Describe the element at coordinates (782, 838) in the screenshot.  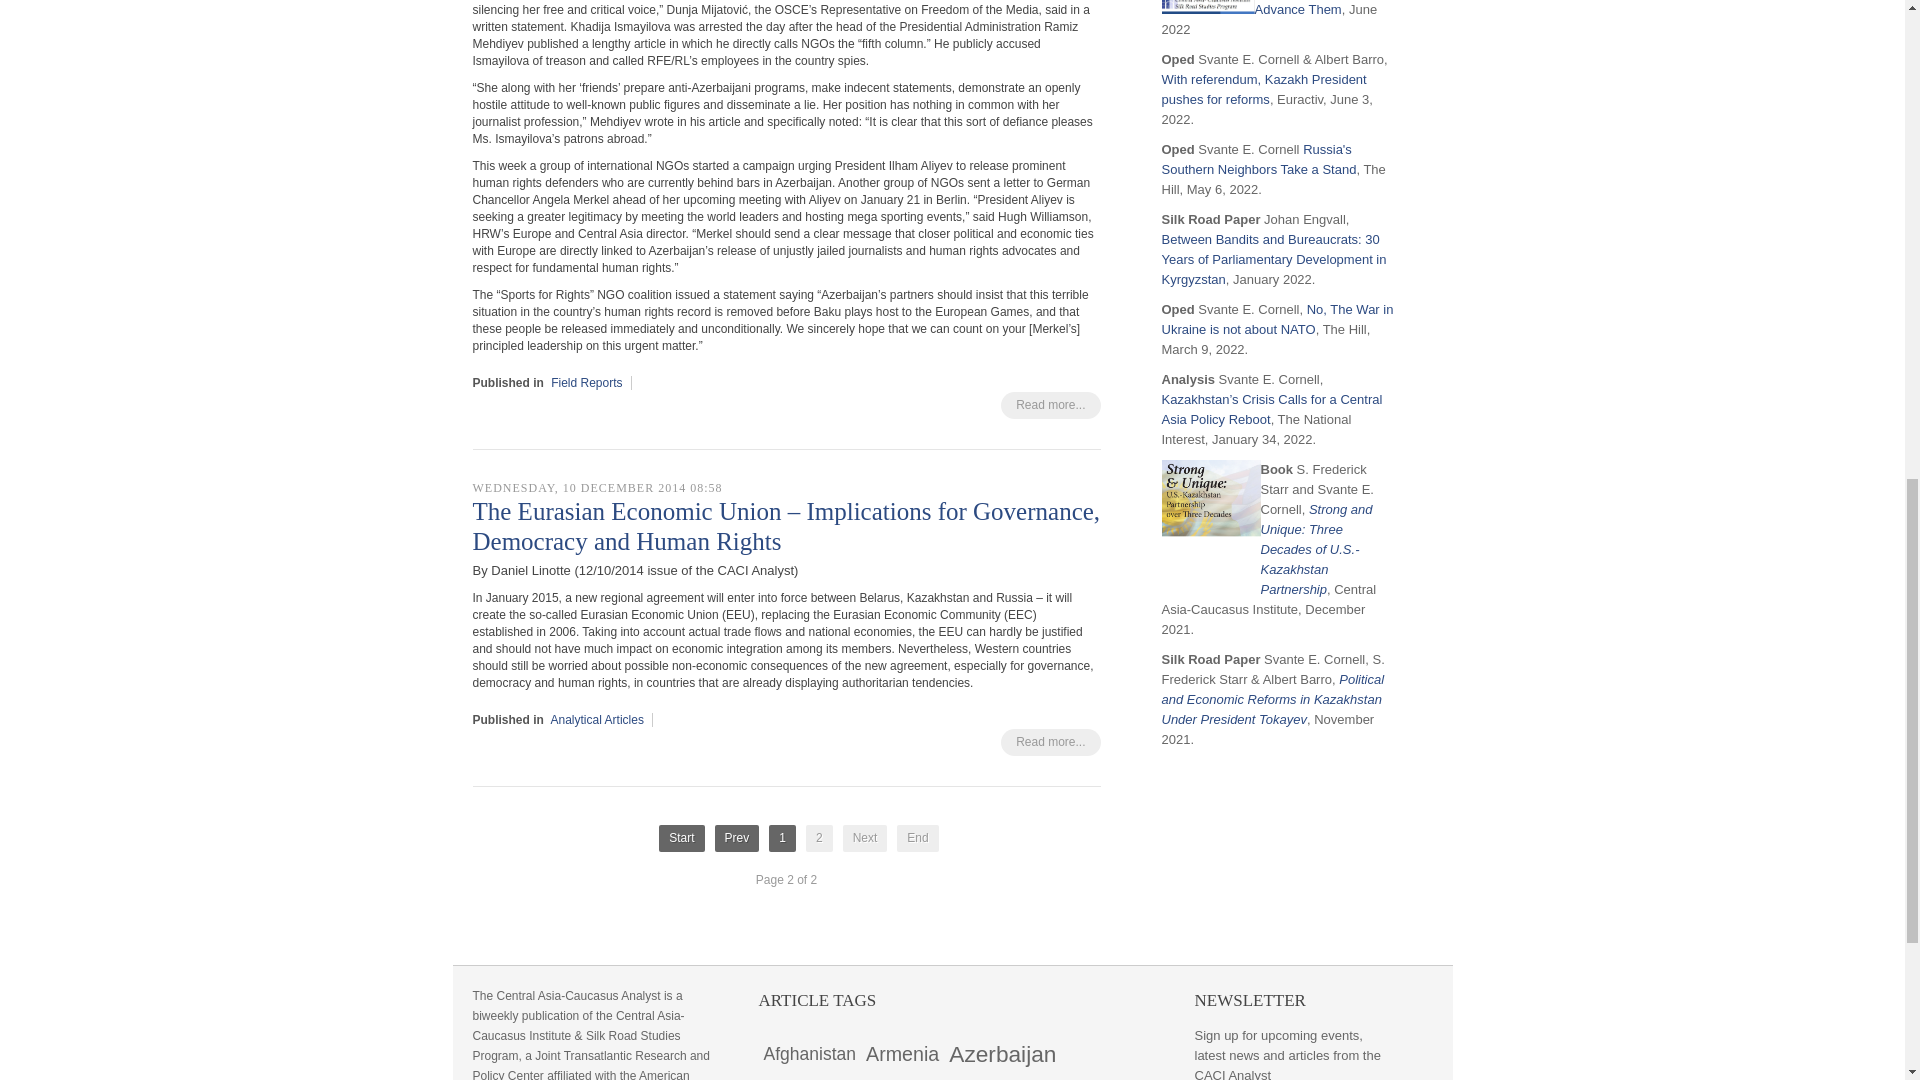
I see `1` at that location.